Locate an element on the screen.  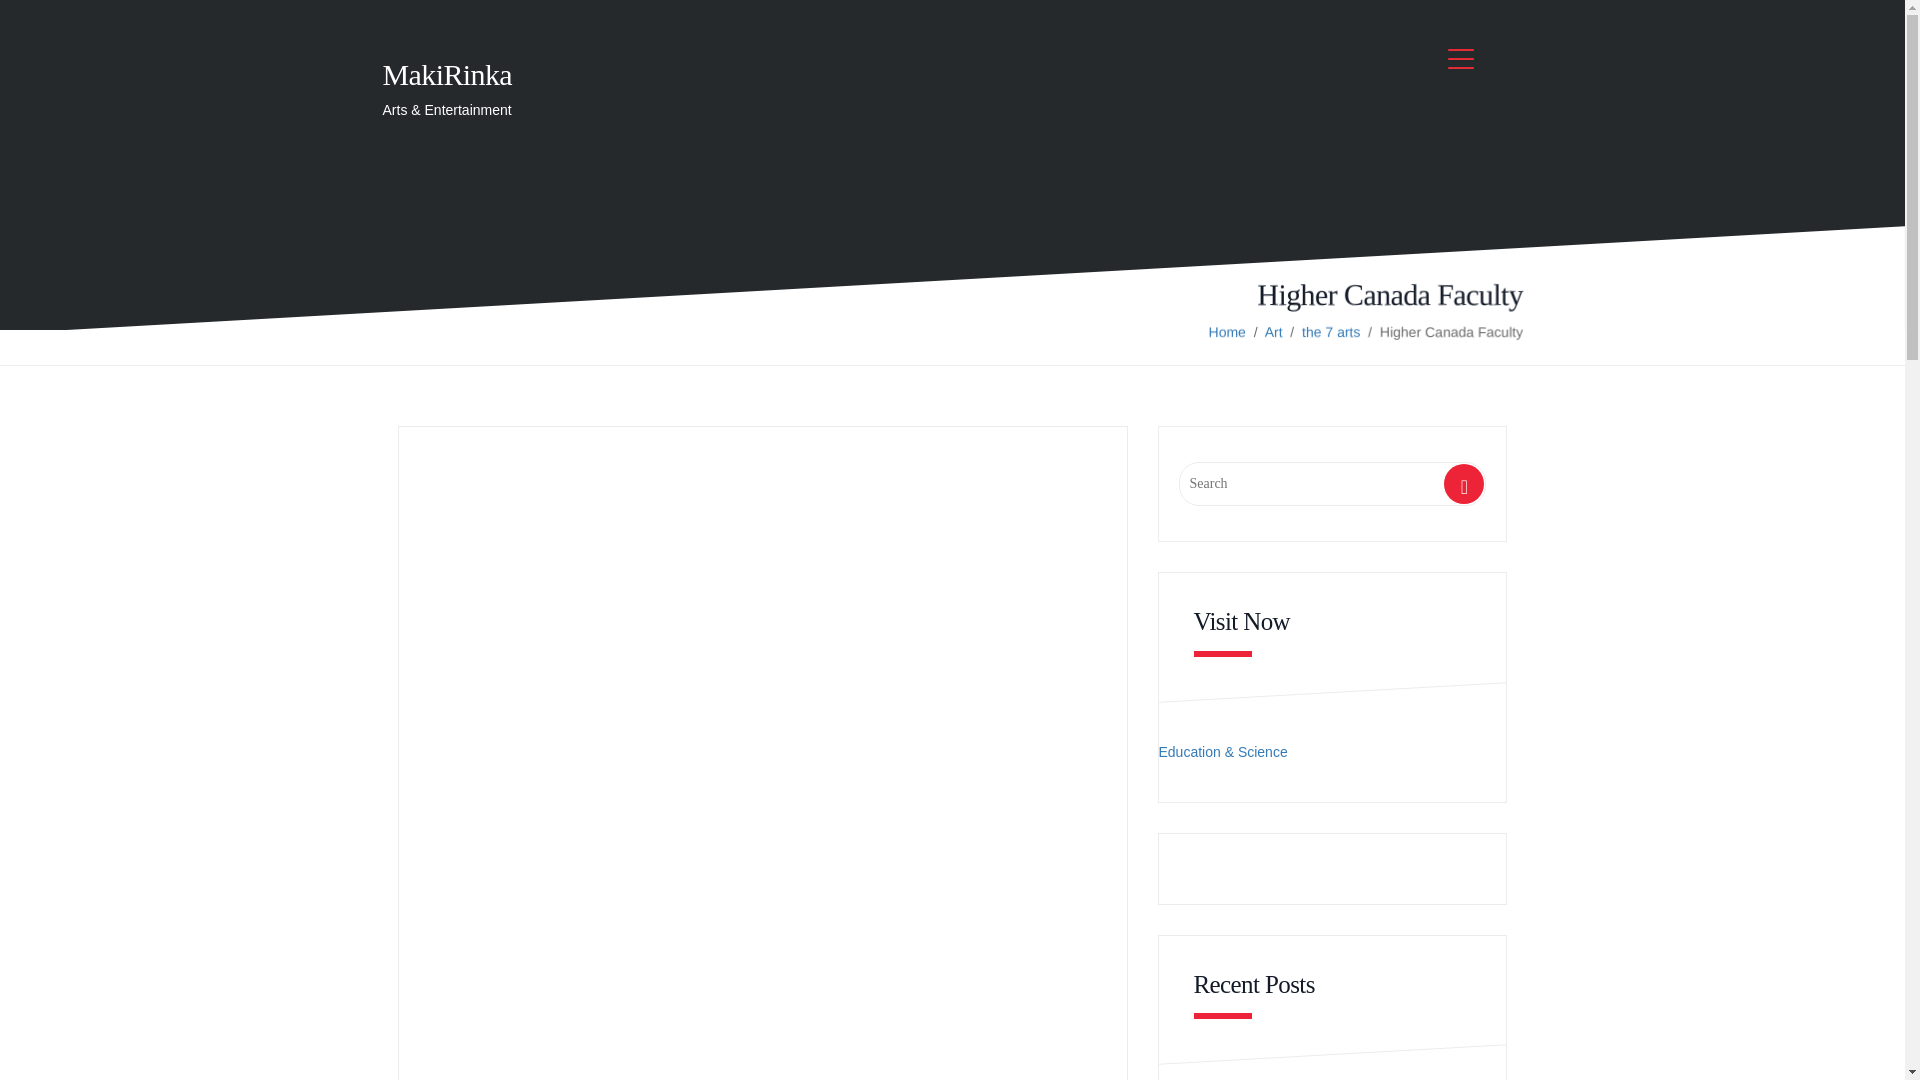
Home is located at coordinates (1226, 332).